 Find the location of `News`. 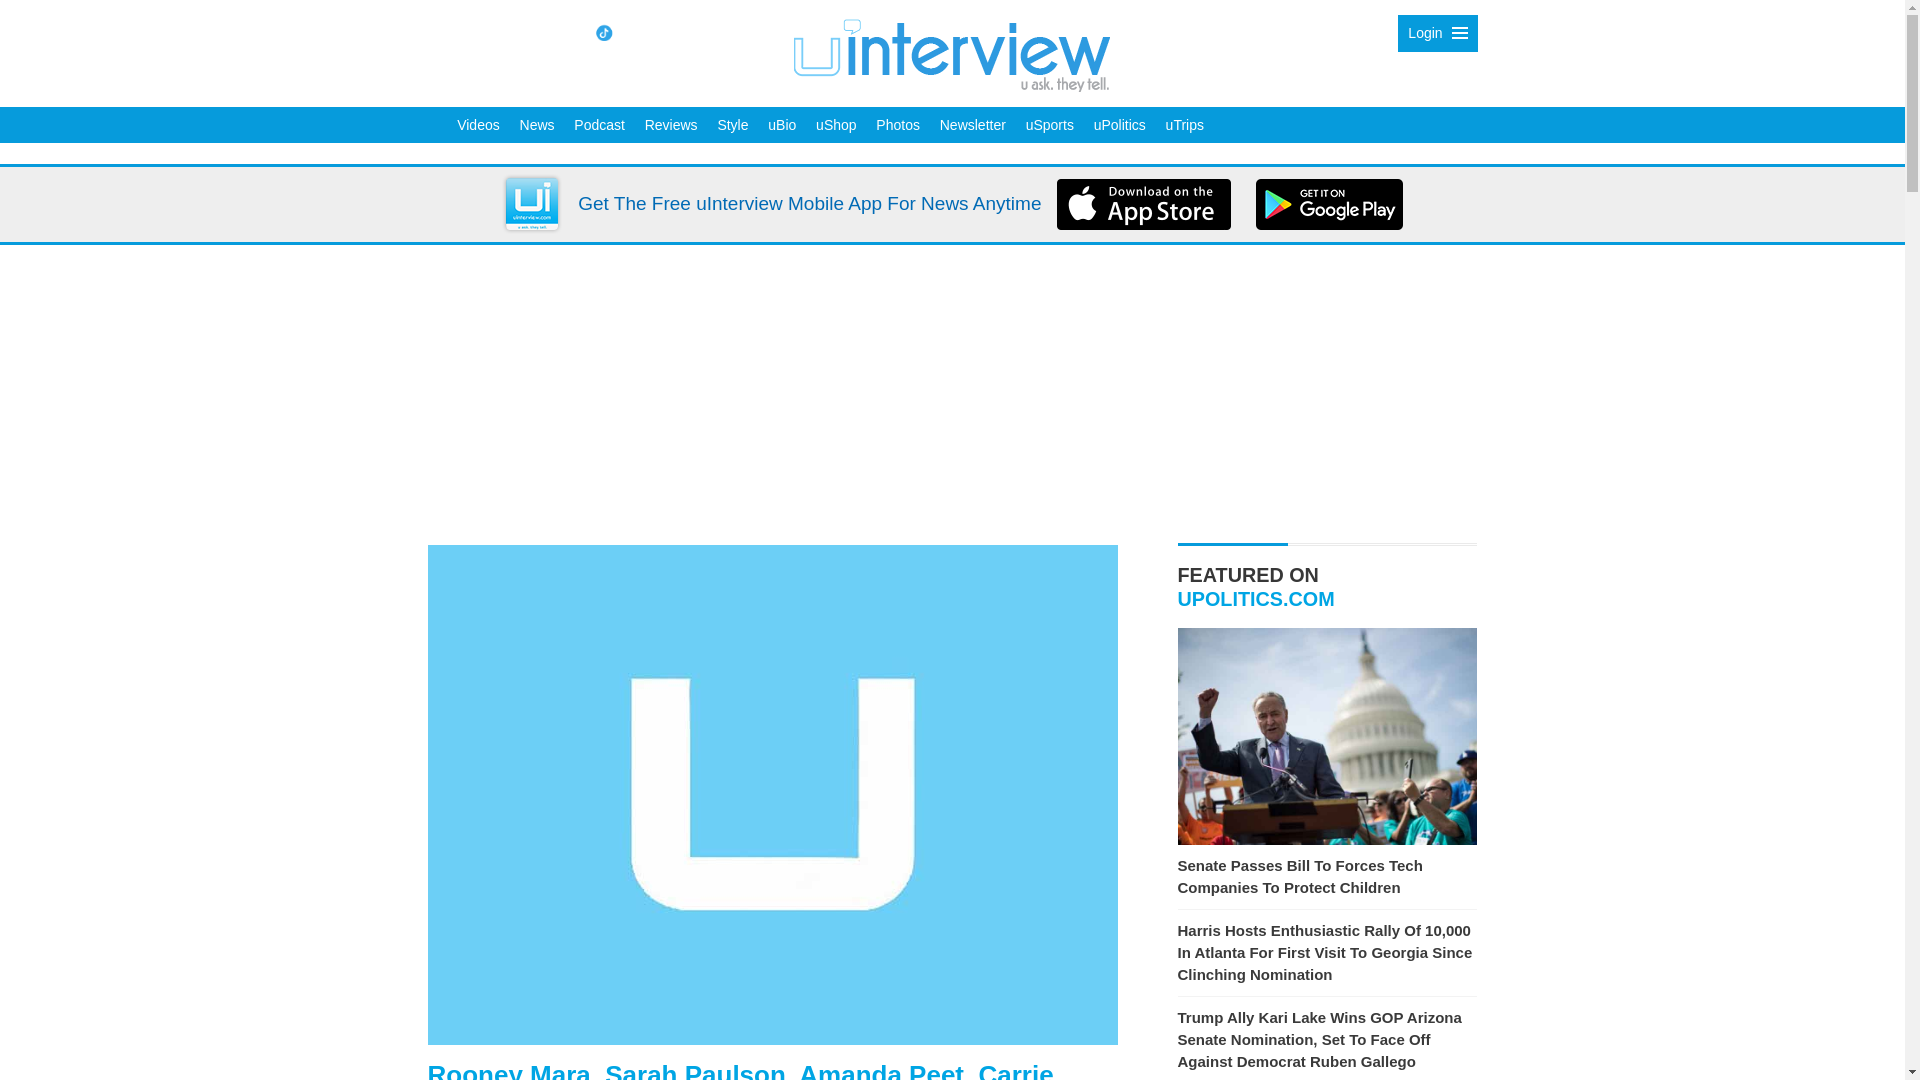

News is located at coordinates (537, 124).